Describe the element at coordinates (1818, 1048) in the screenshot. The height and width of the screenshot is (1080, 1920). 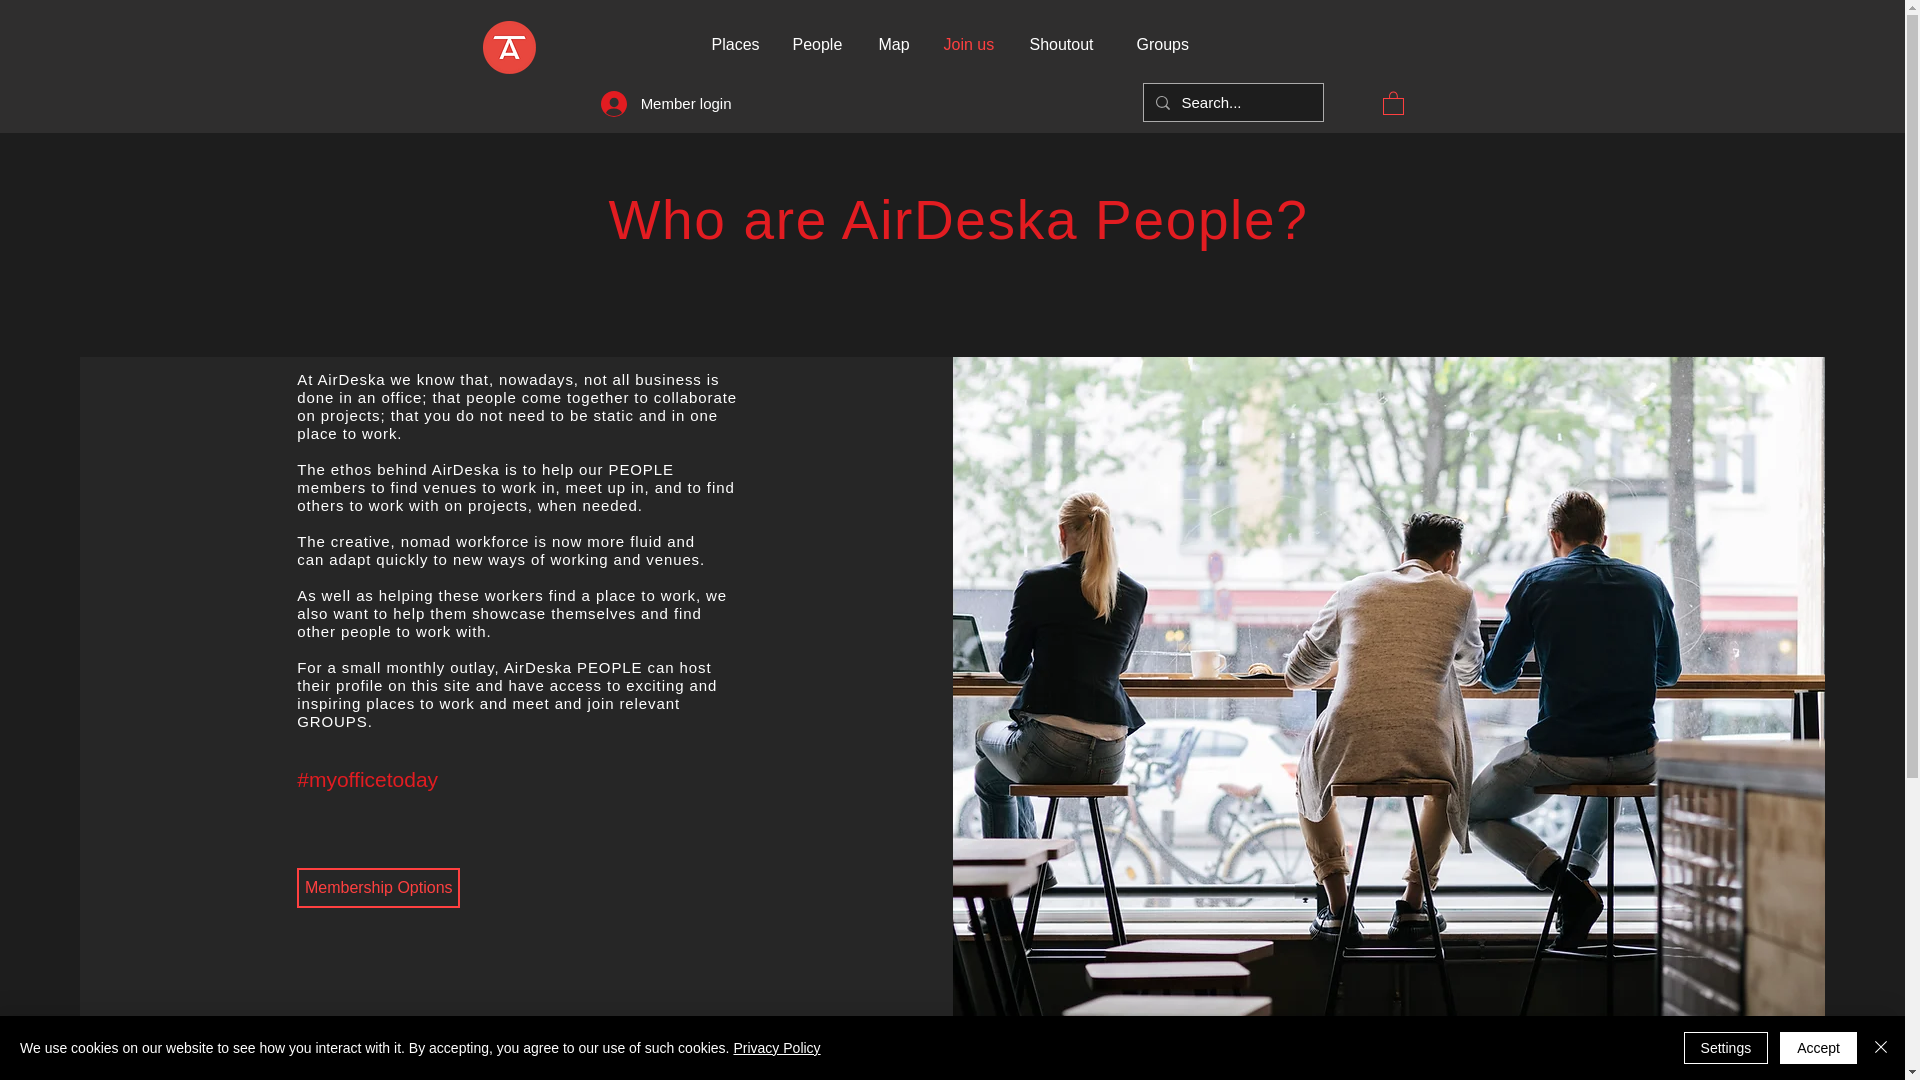
I see `Accept` at that location.